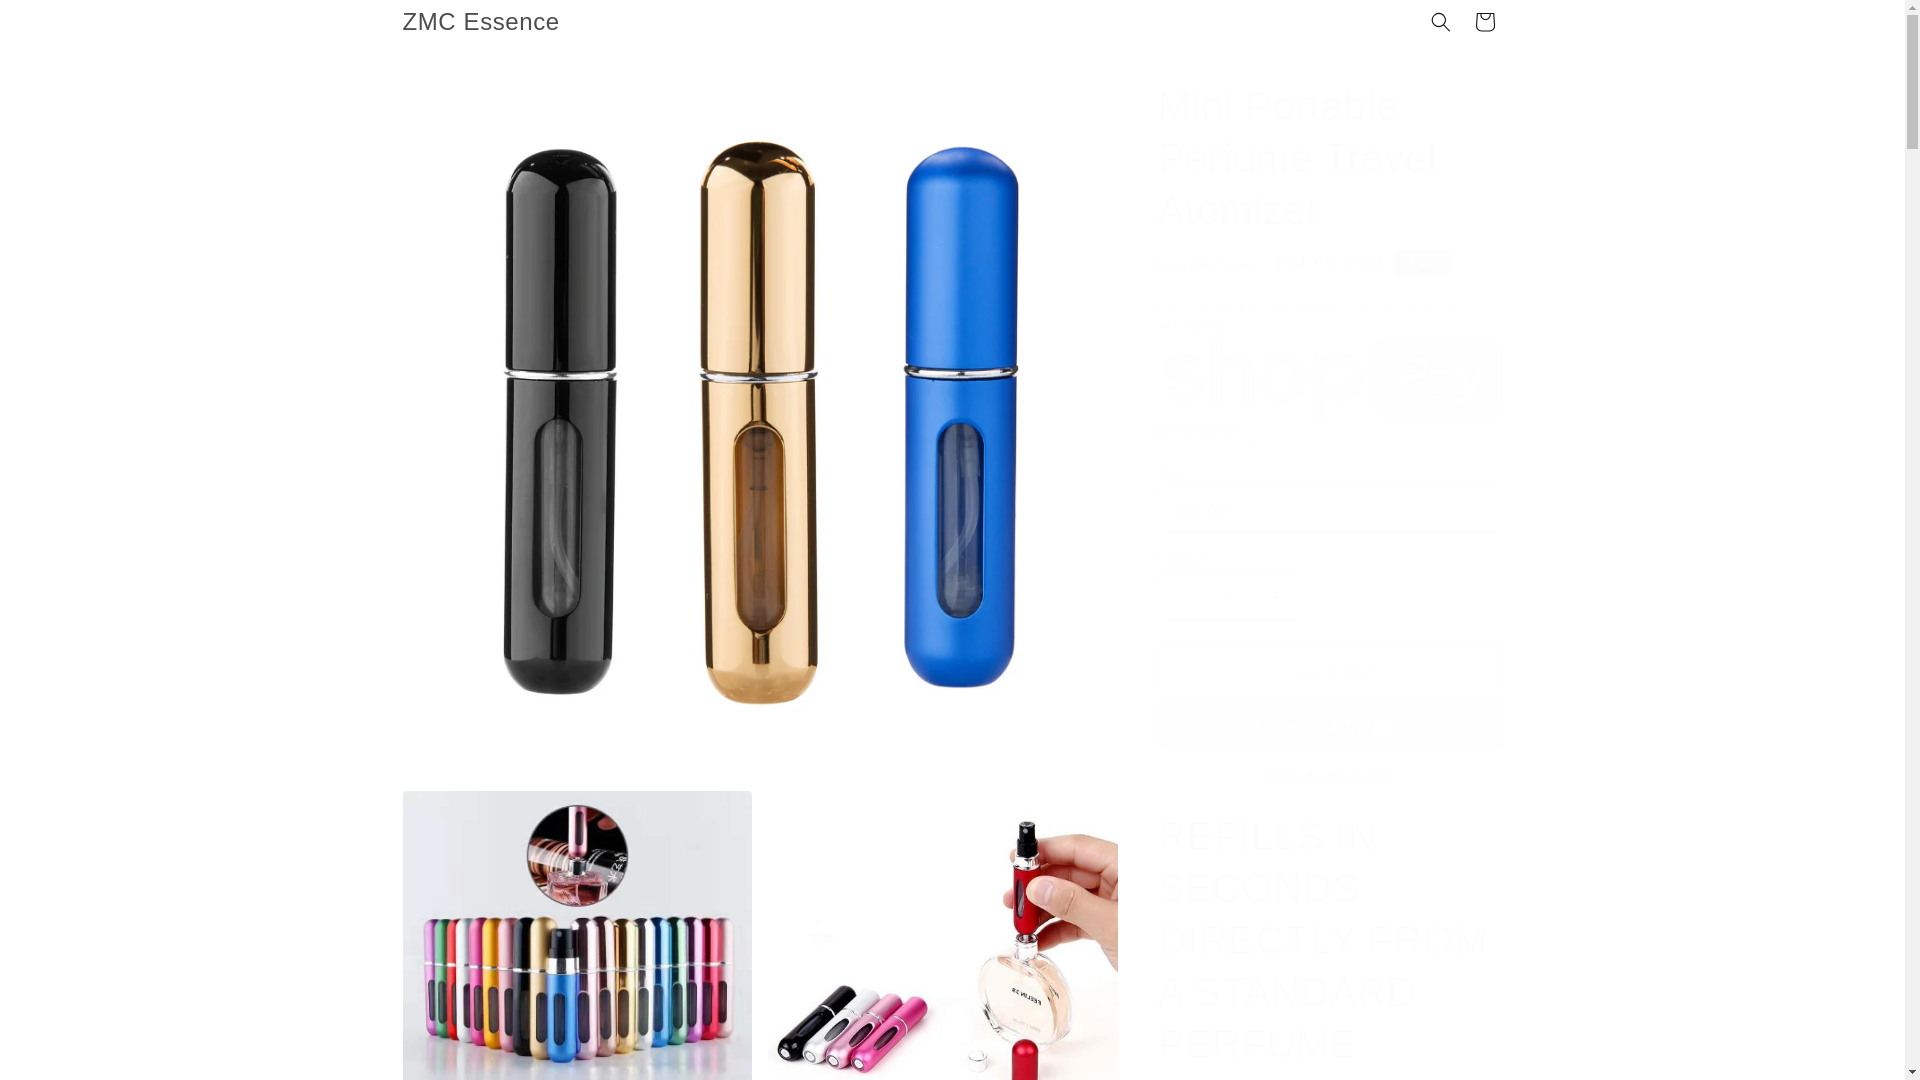 This screenshot has width=1920, height=1080. What do you see at coordinates (942, 935) in the screenshot?
I see `Open media 3 in modal` at bounding box center [942, 935].